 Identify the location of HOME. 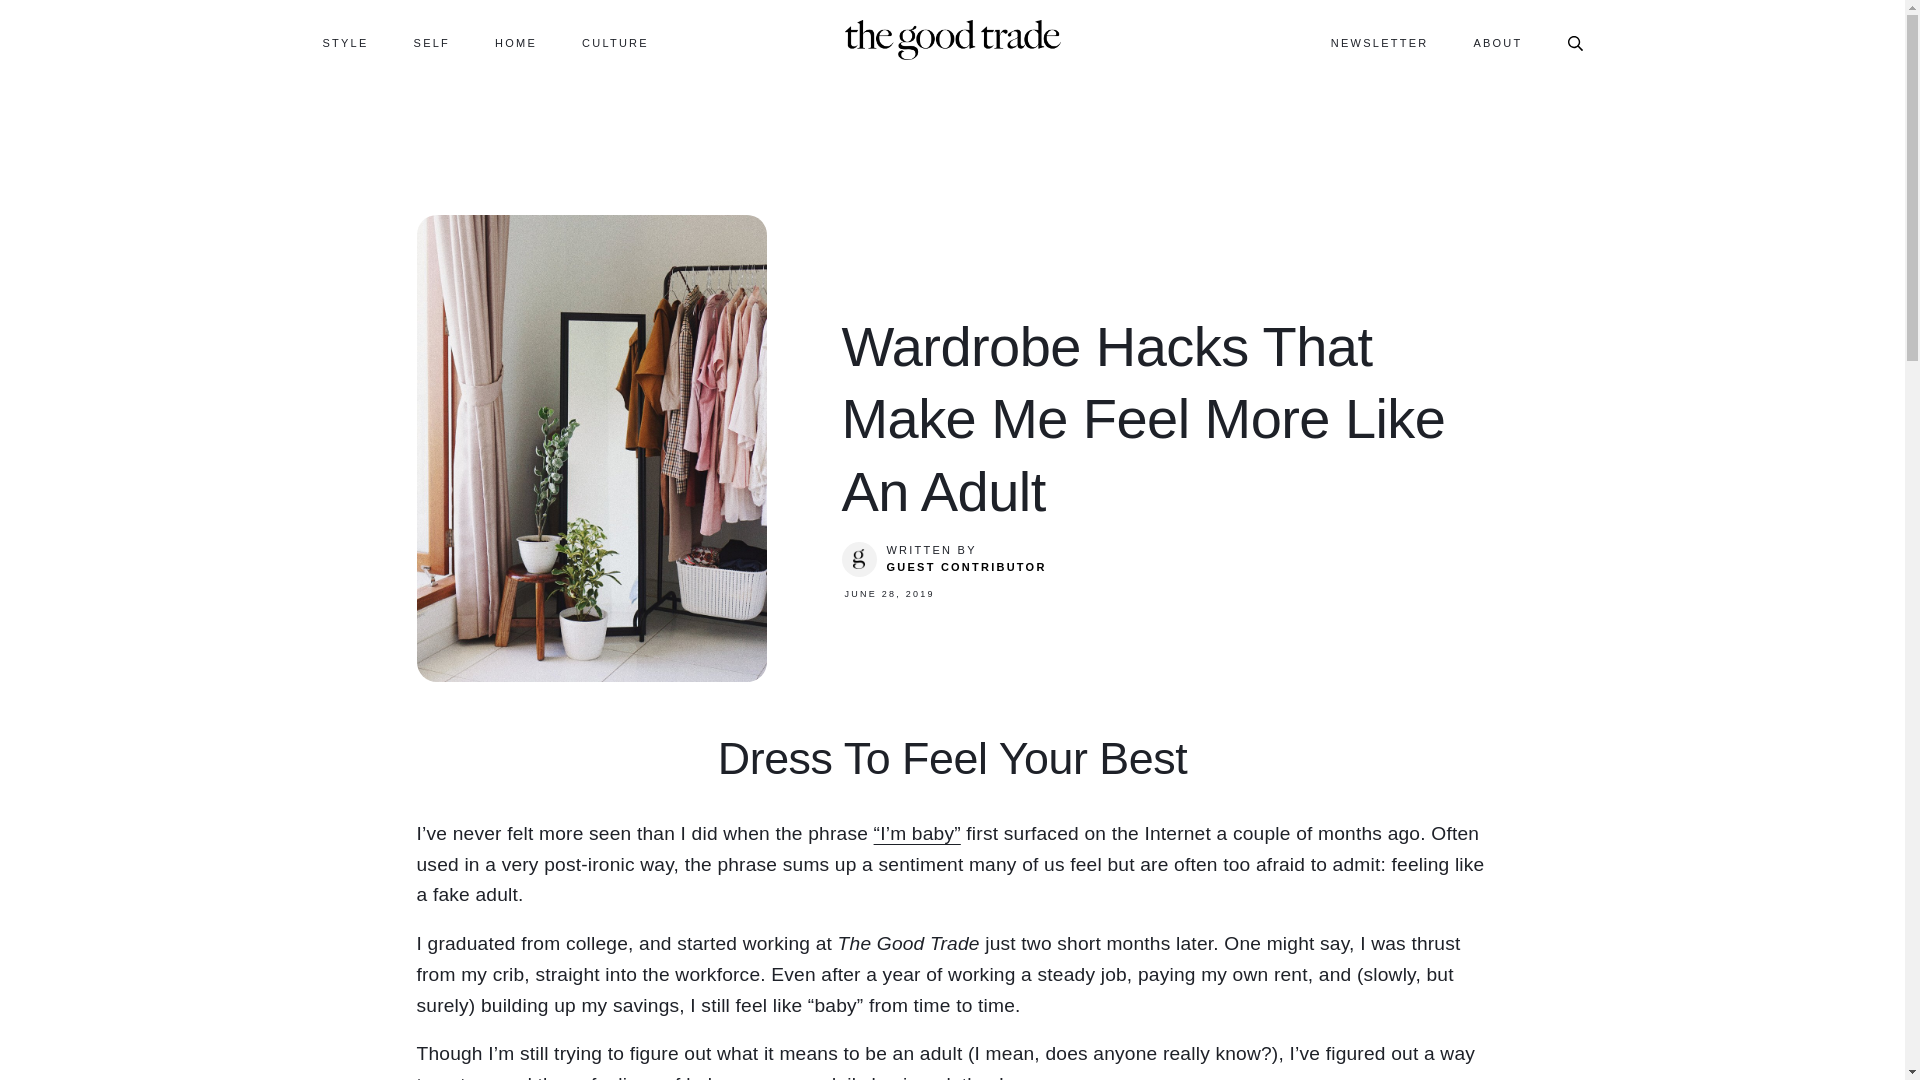
(516, 42).